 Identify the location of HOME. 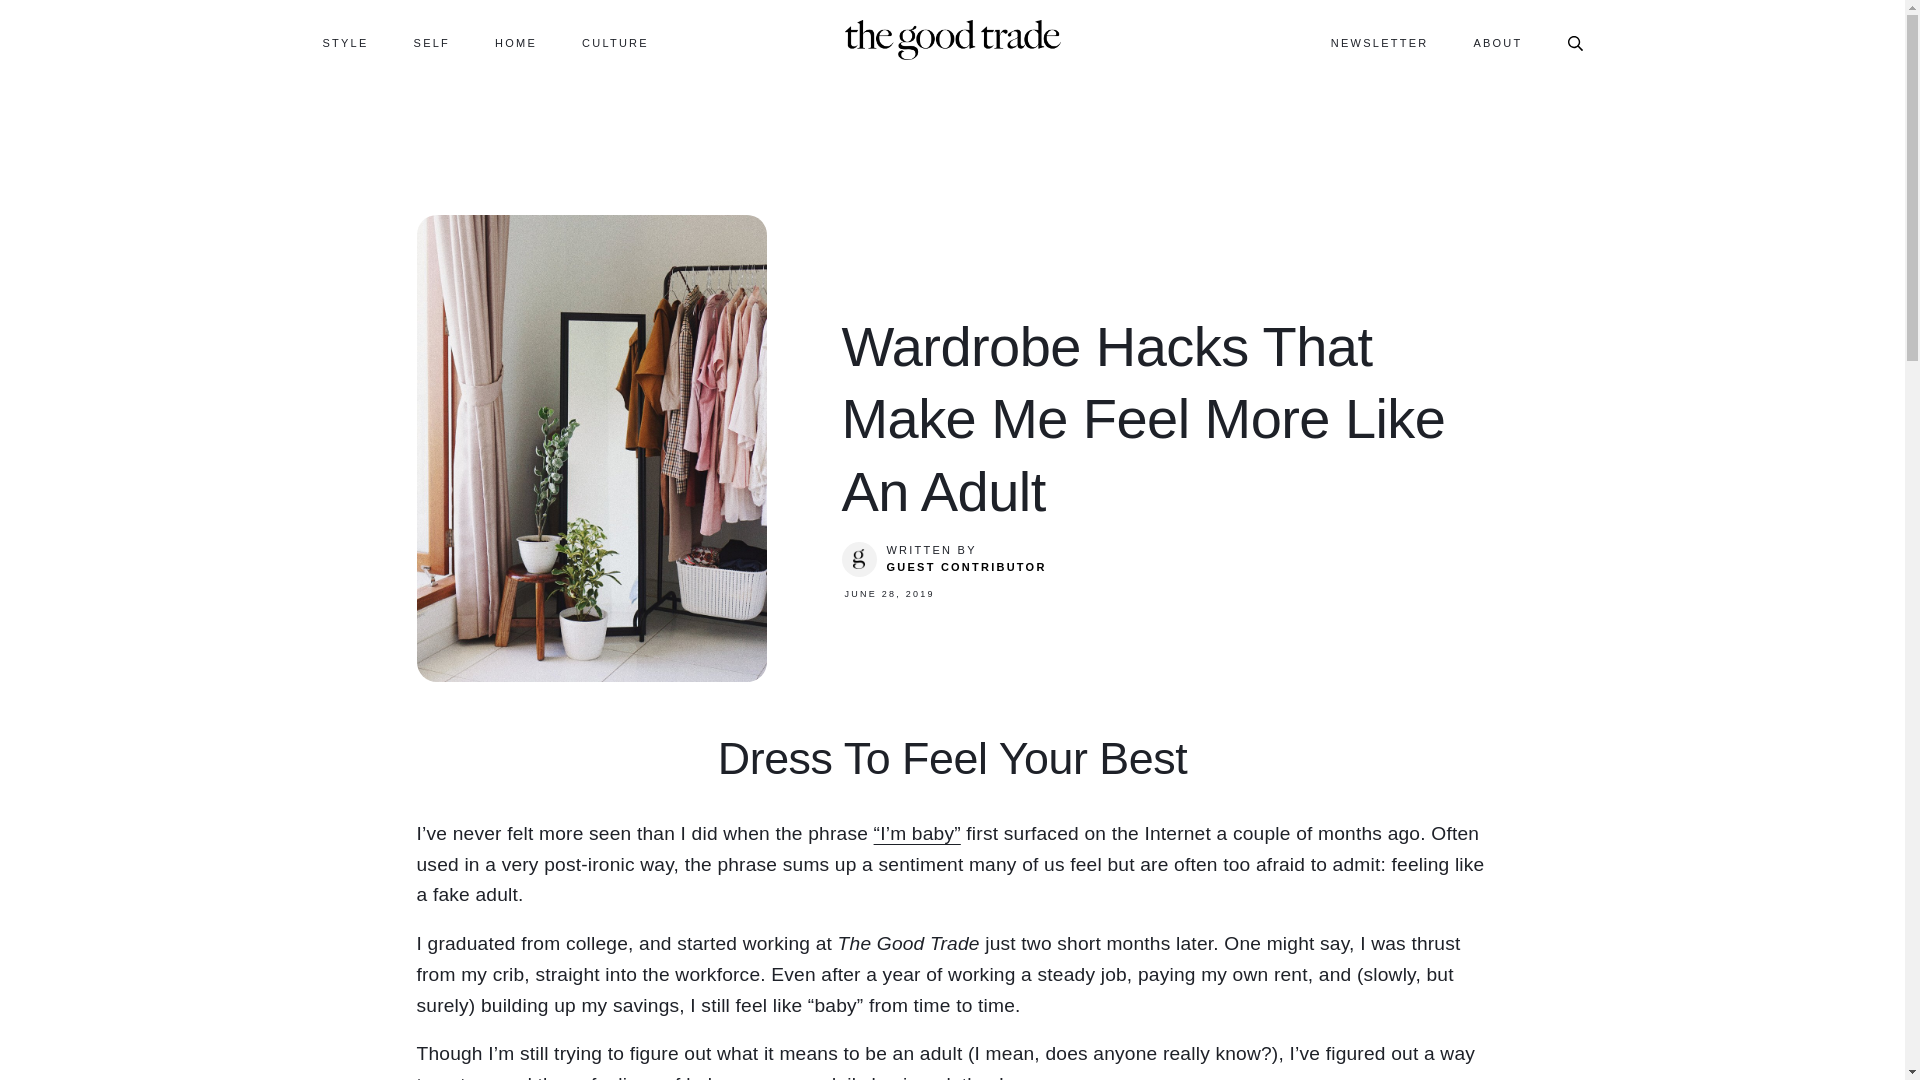
(516, 42).